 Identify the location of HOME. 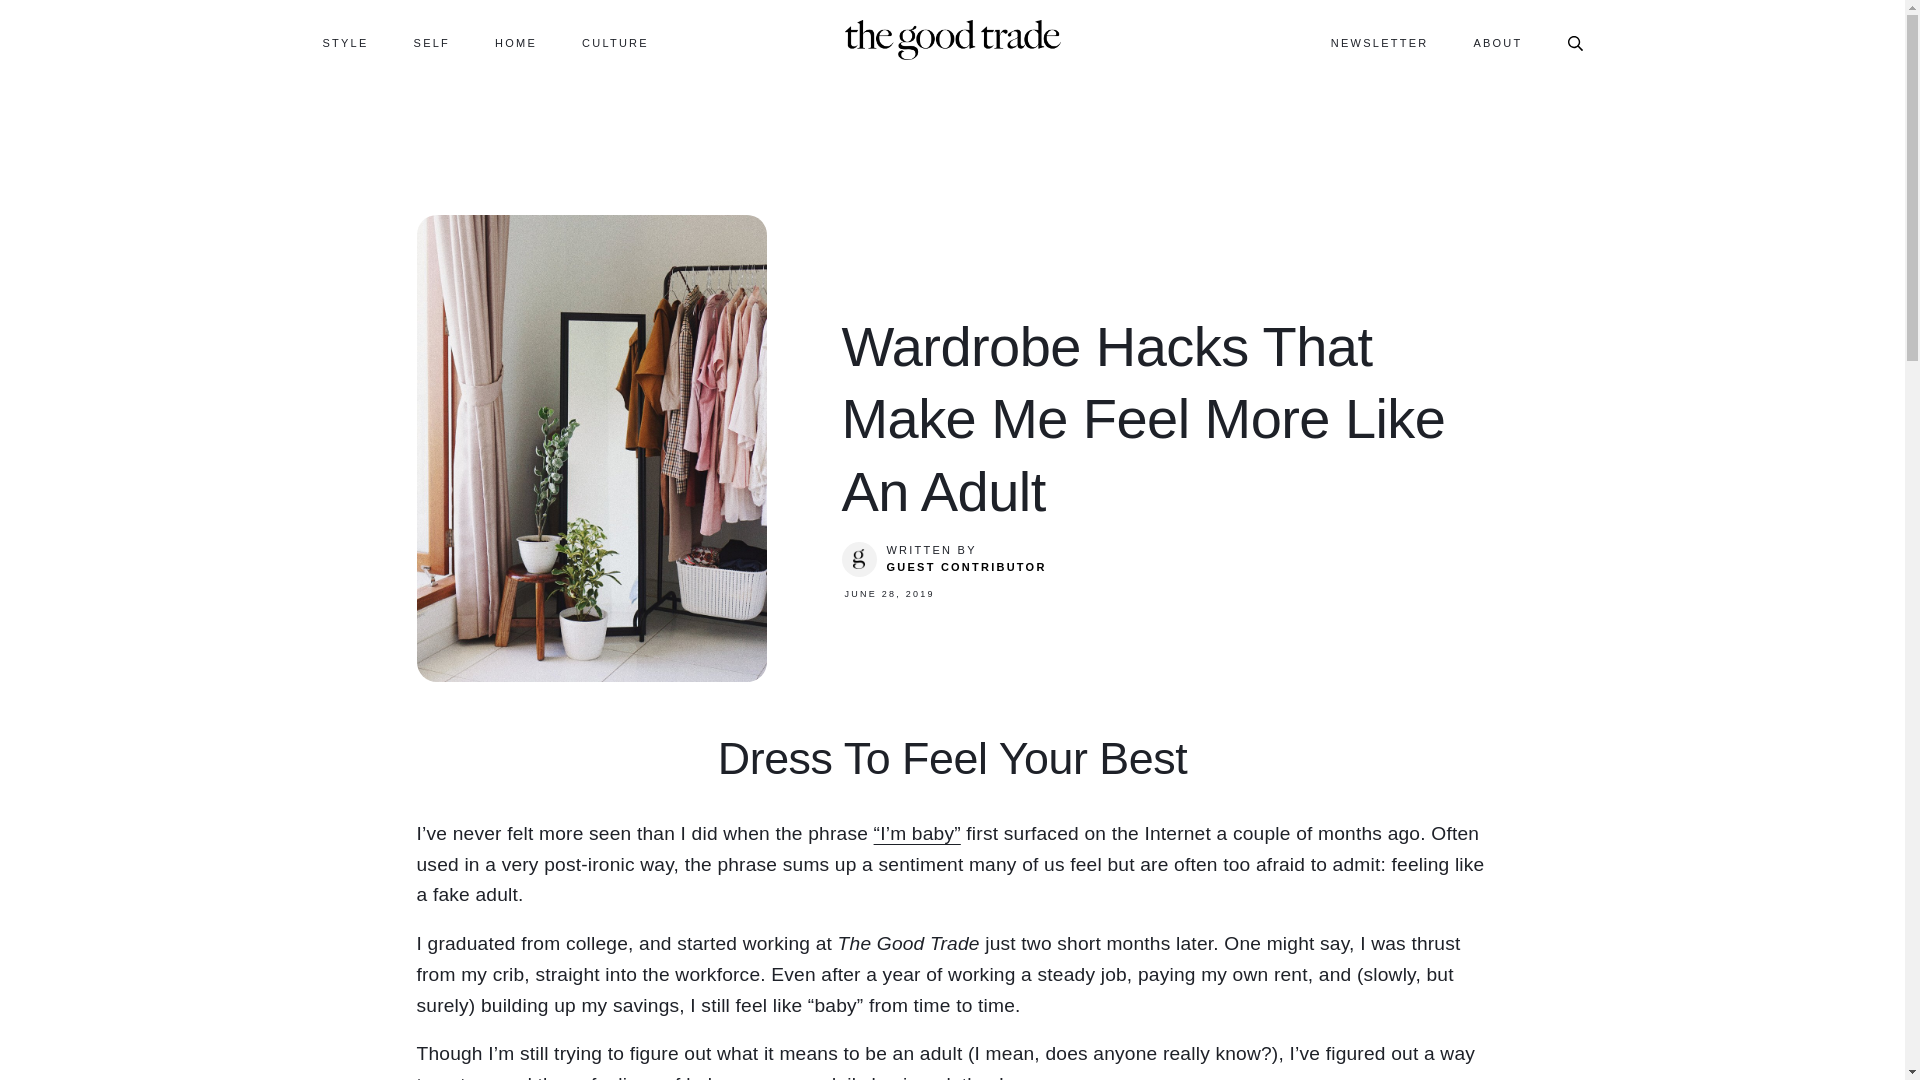
(516, 42).